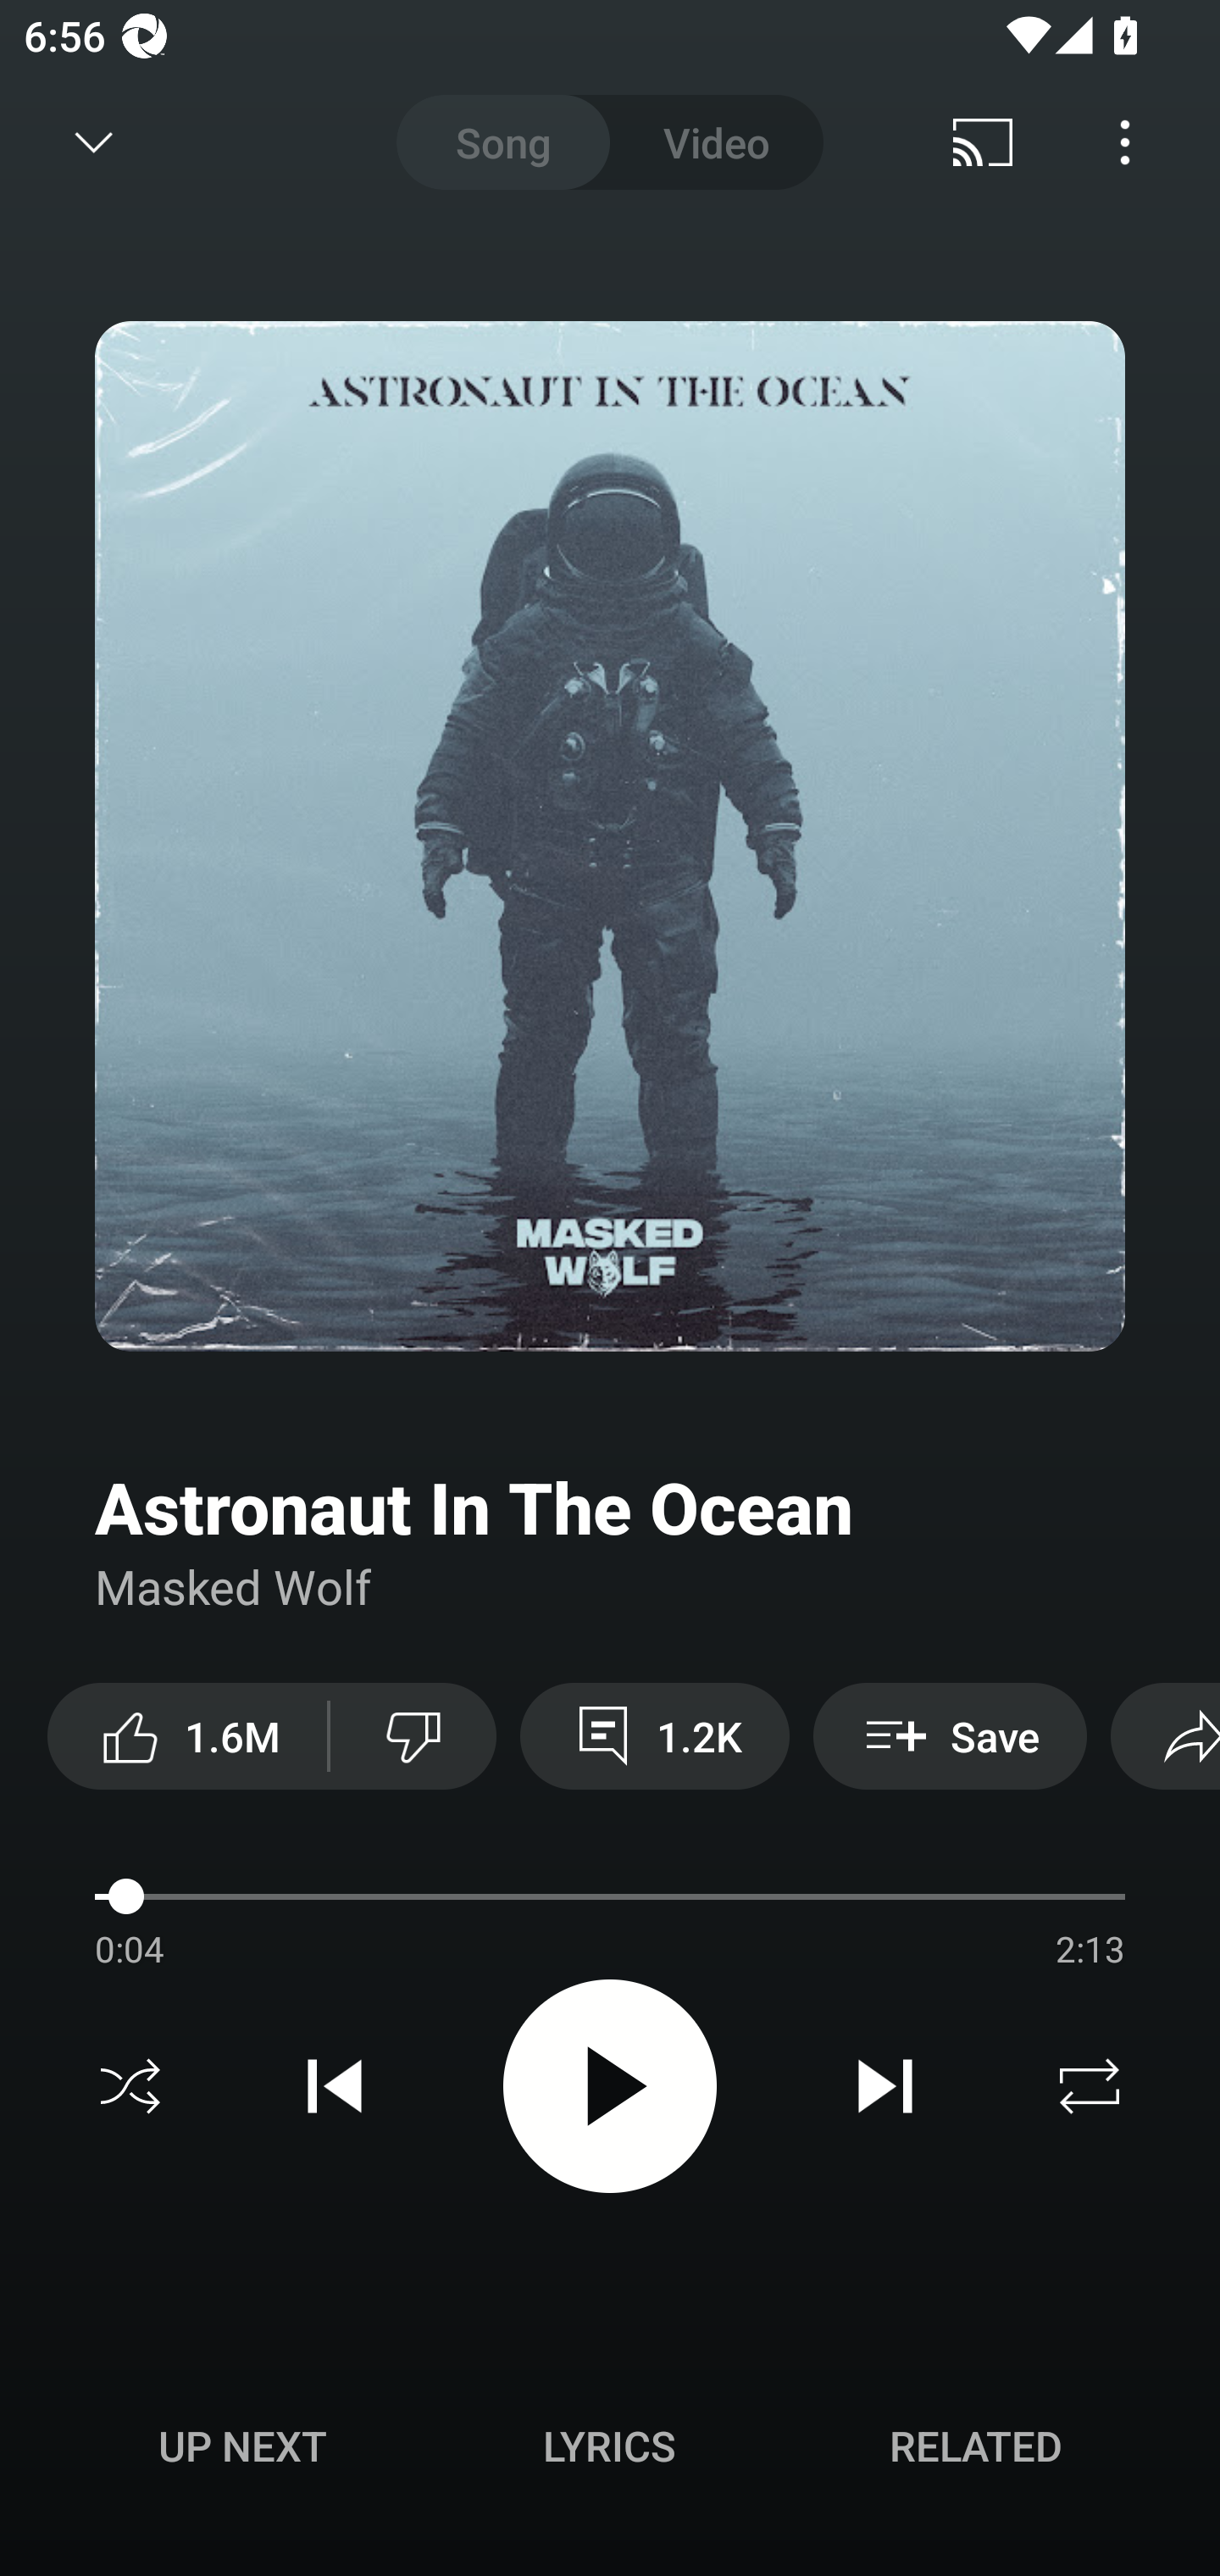 The image size is (1220, 2576). What do you see at coordinates (130, 2086) in the screenshot?
I see `Shuffle off` at bounding box center [130, 2086].